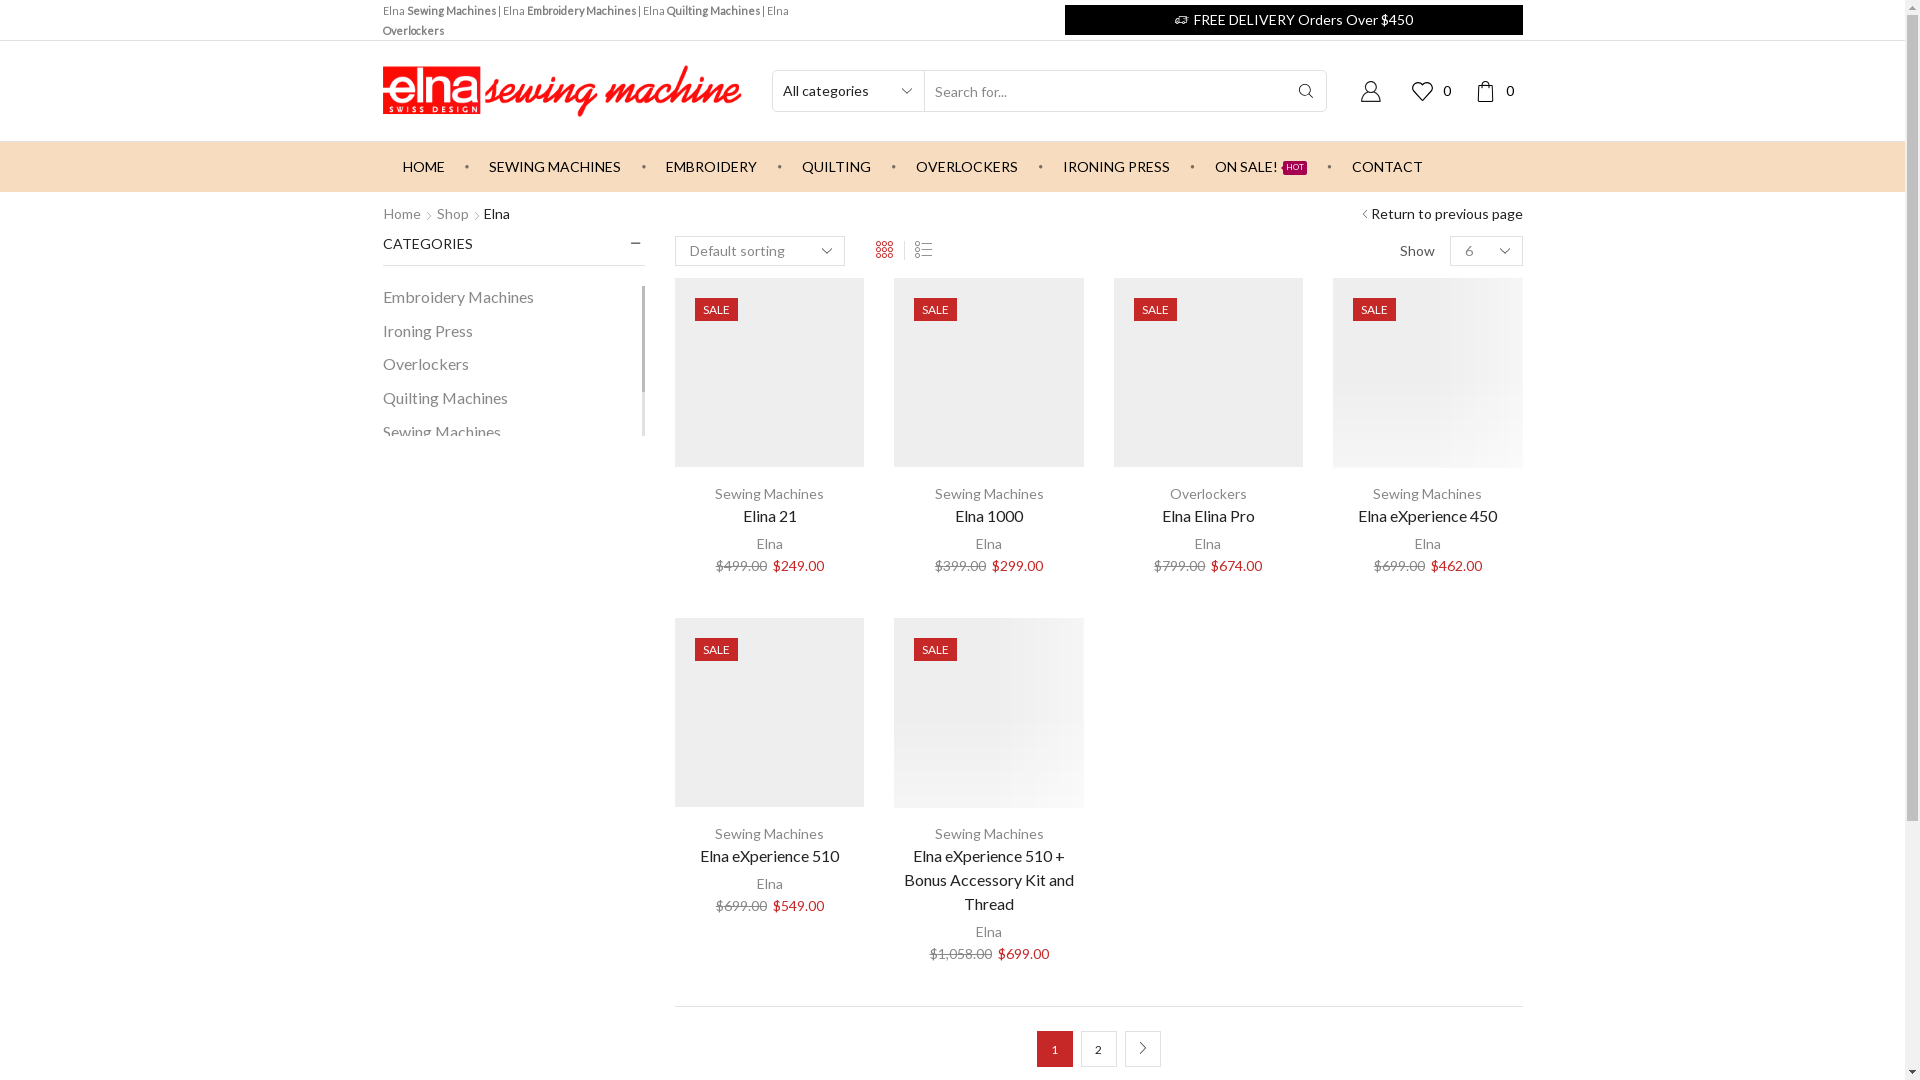 The height and width of the screenshot is (1080, 1920). I want to click on Sewing Machines, so click(770, 494).